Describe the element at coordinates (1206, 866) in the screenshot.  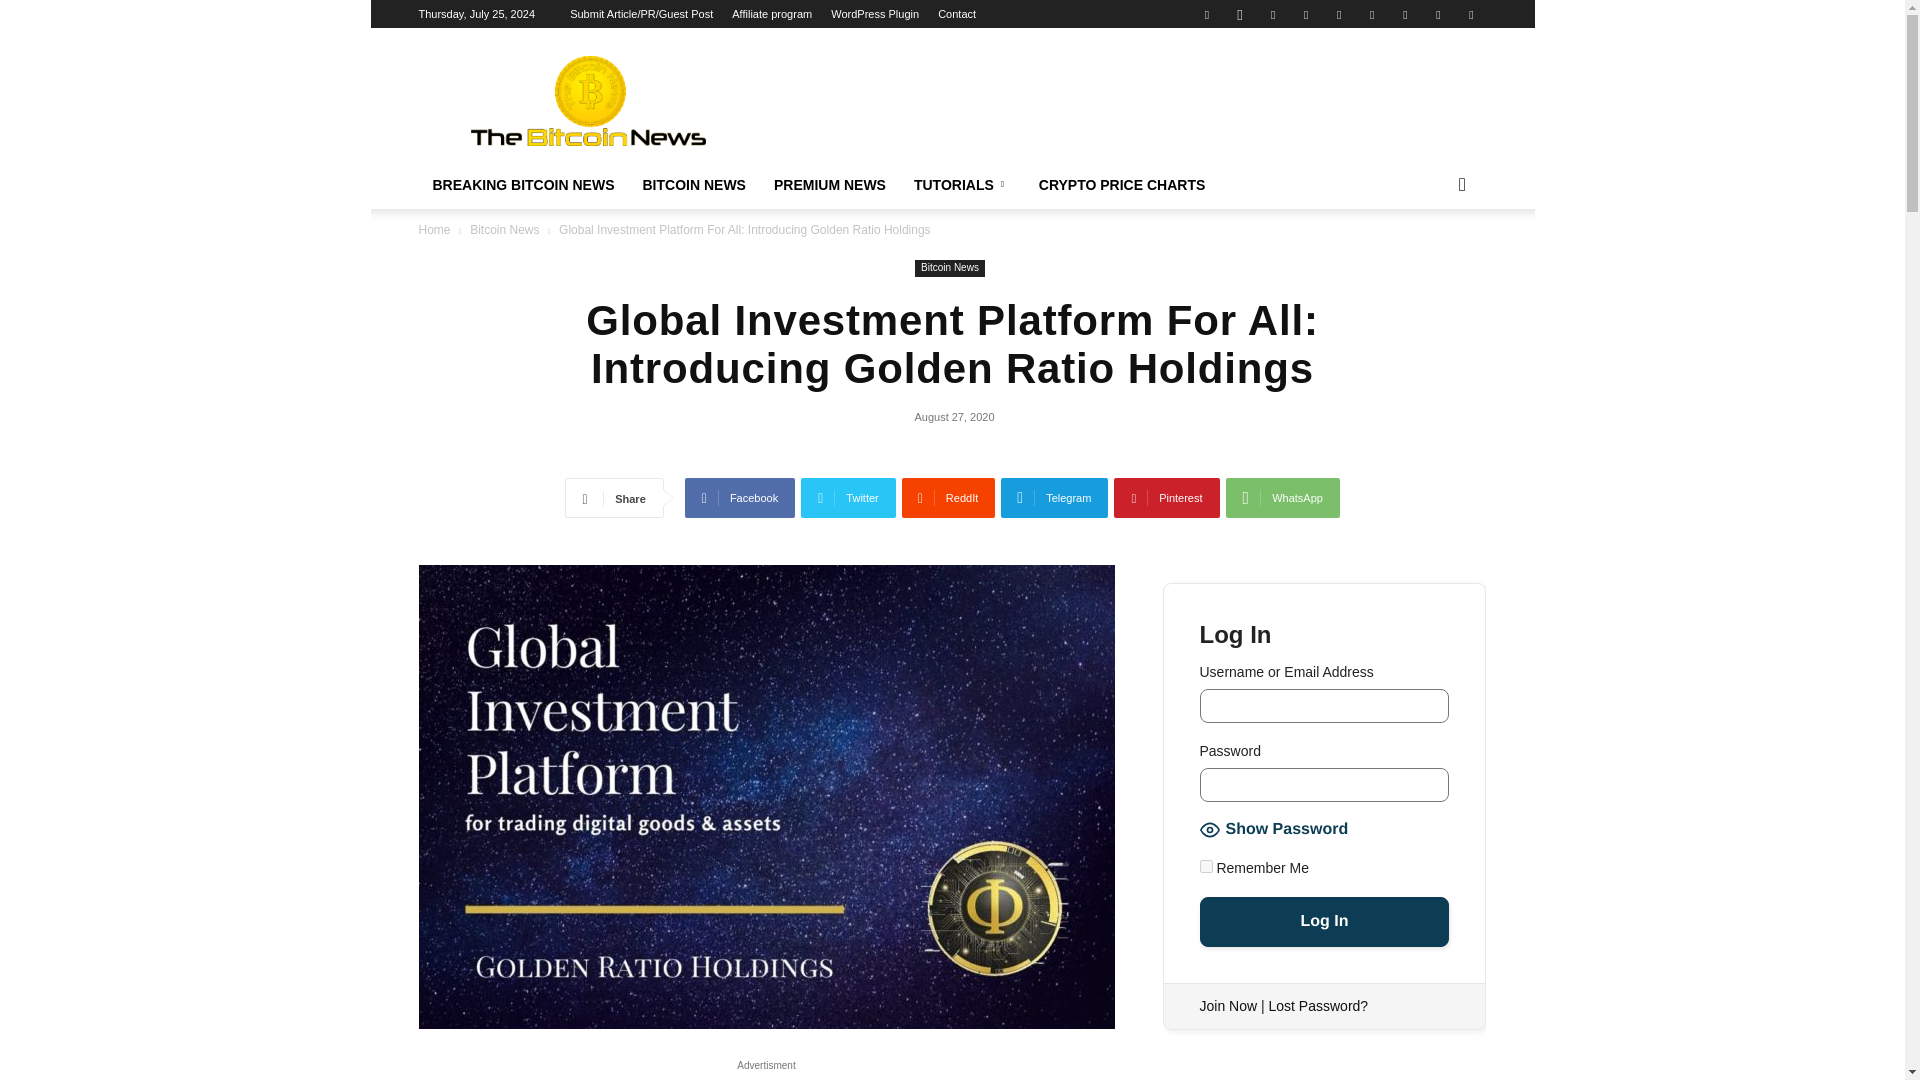
I see `forever` at that location.